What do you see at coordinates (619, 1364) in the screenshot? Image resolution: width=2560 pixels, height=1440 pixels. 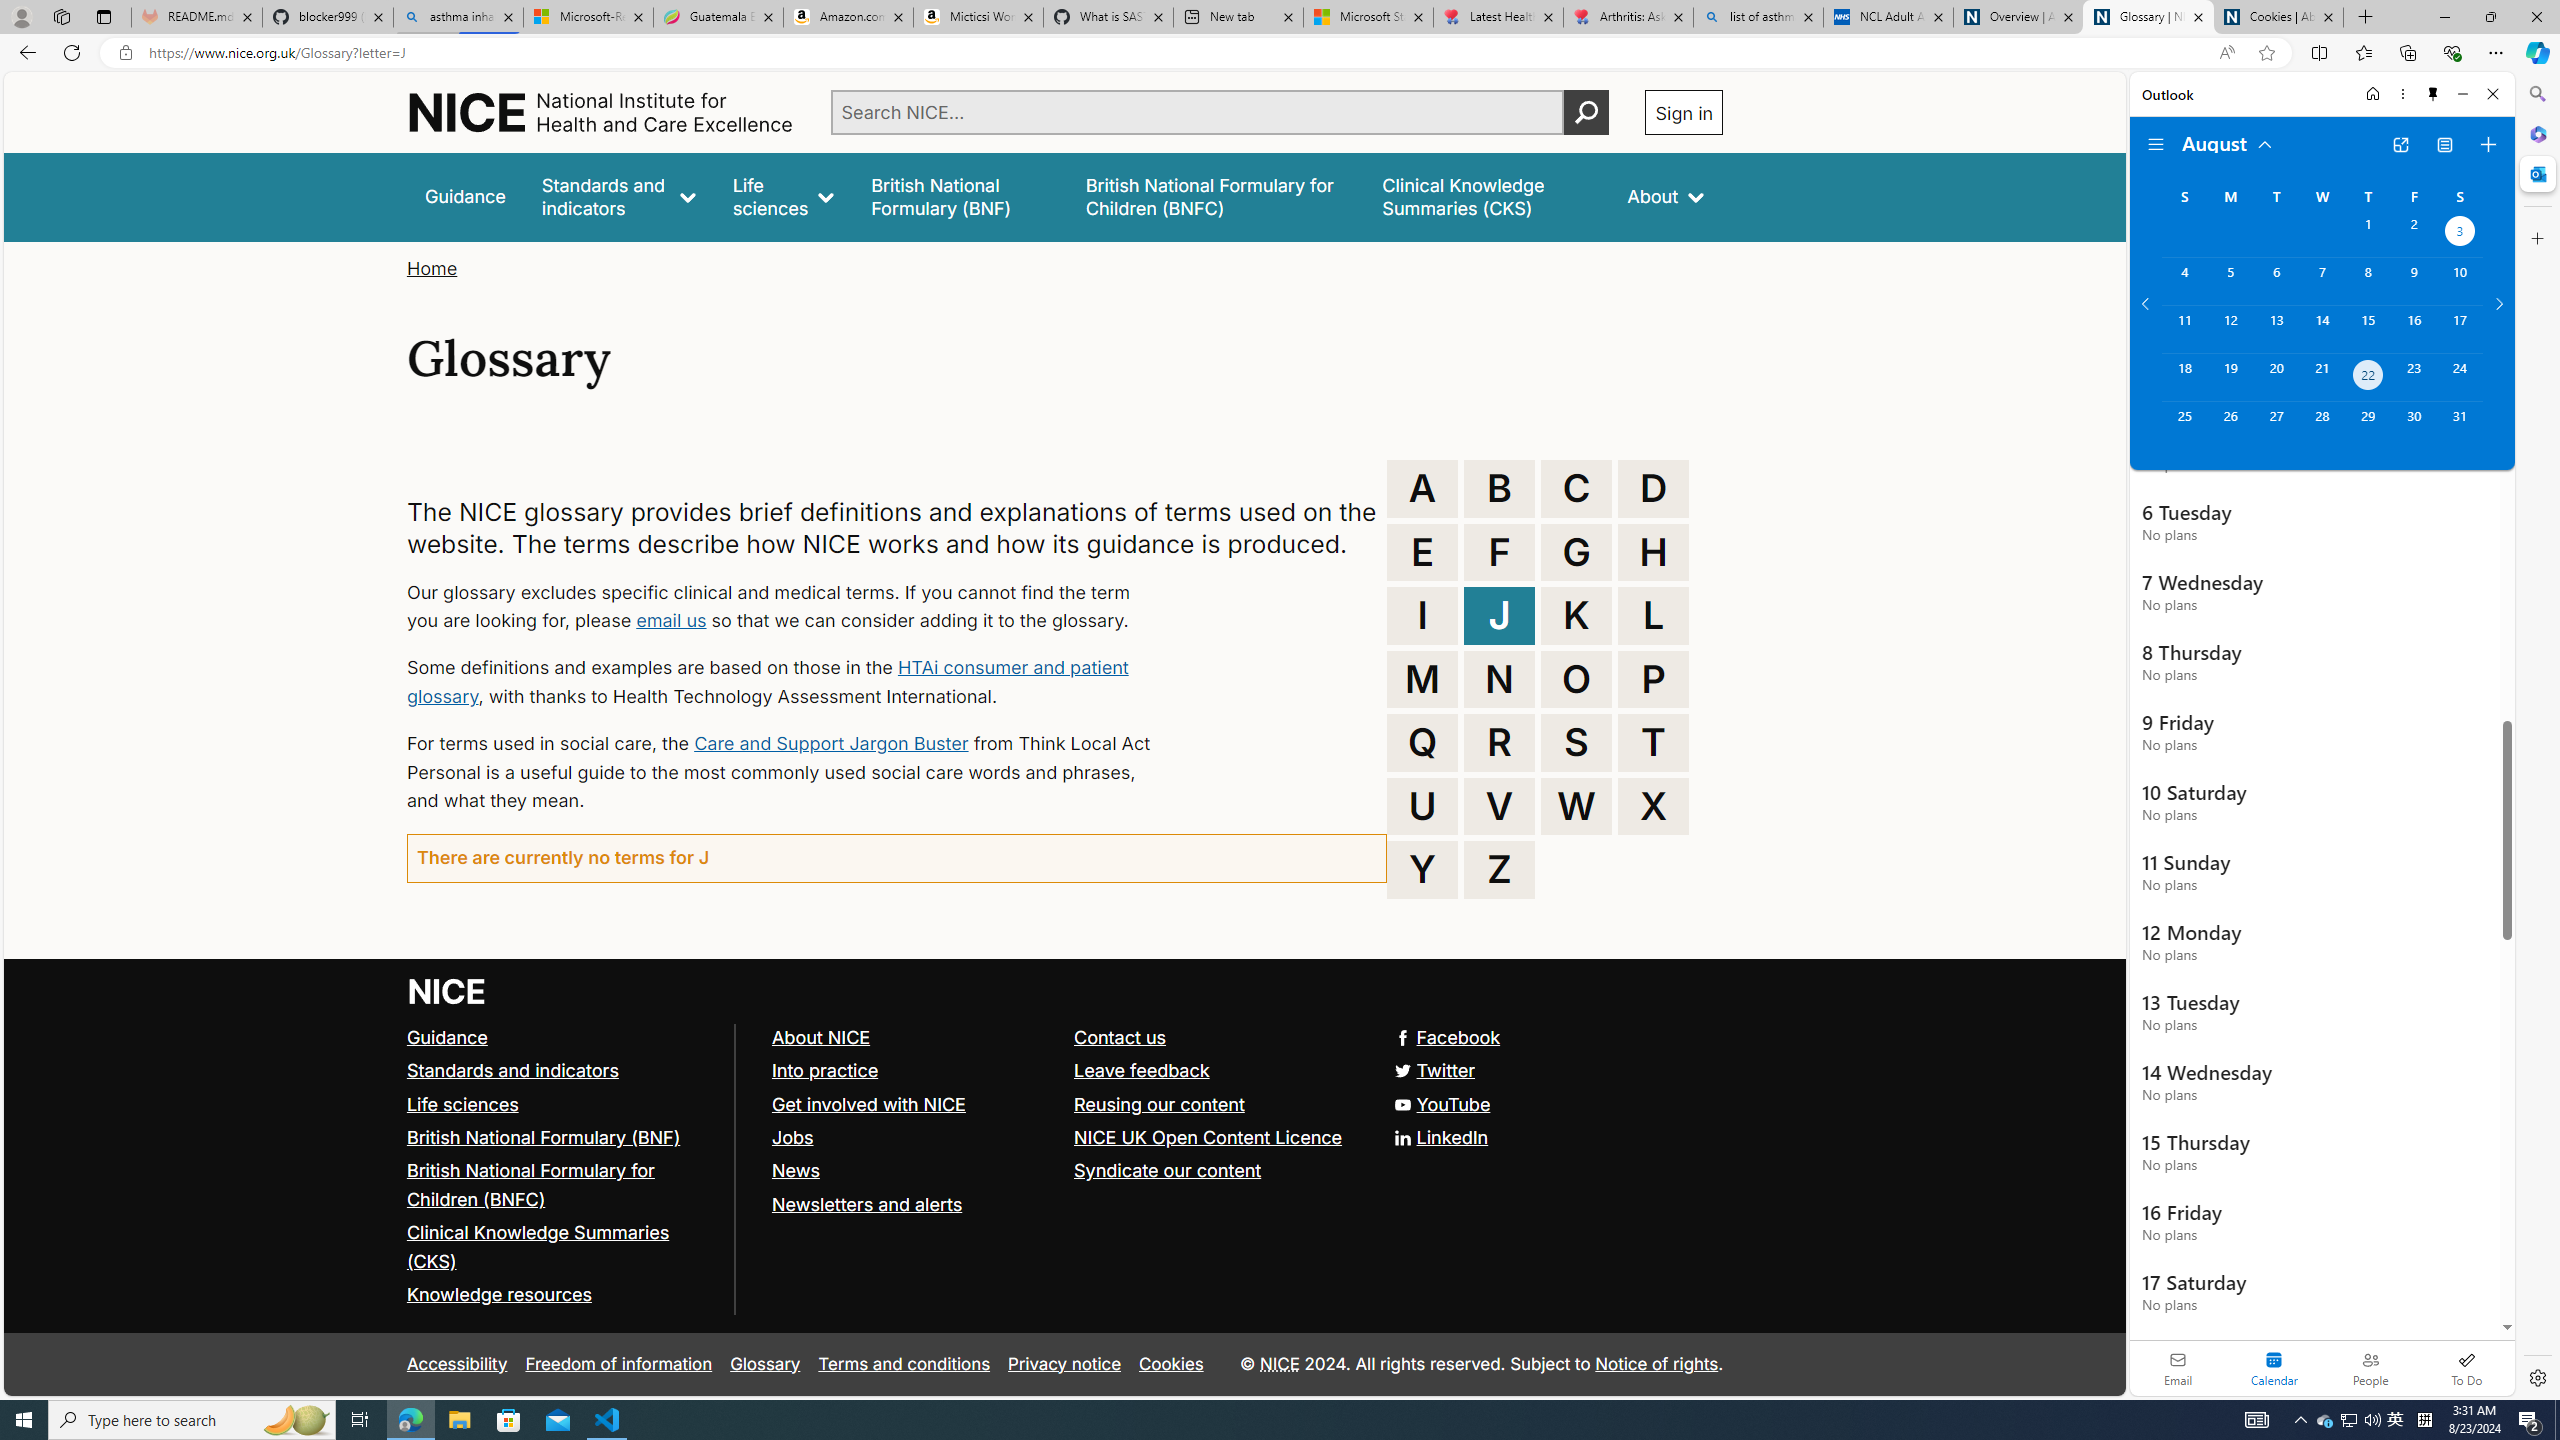 I see `Freedom of information` at bounding box center [619, 1364].